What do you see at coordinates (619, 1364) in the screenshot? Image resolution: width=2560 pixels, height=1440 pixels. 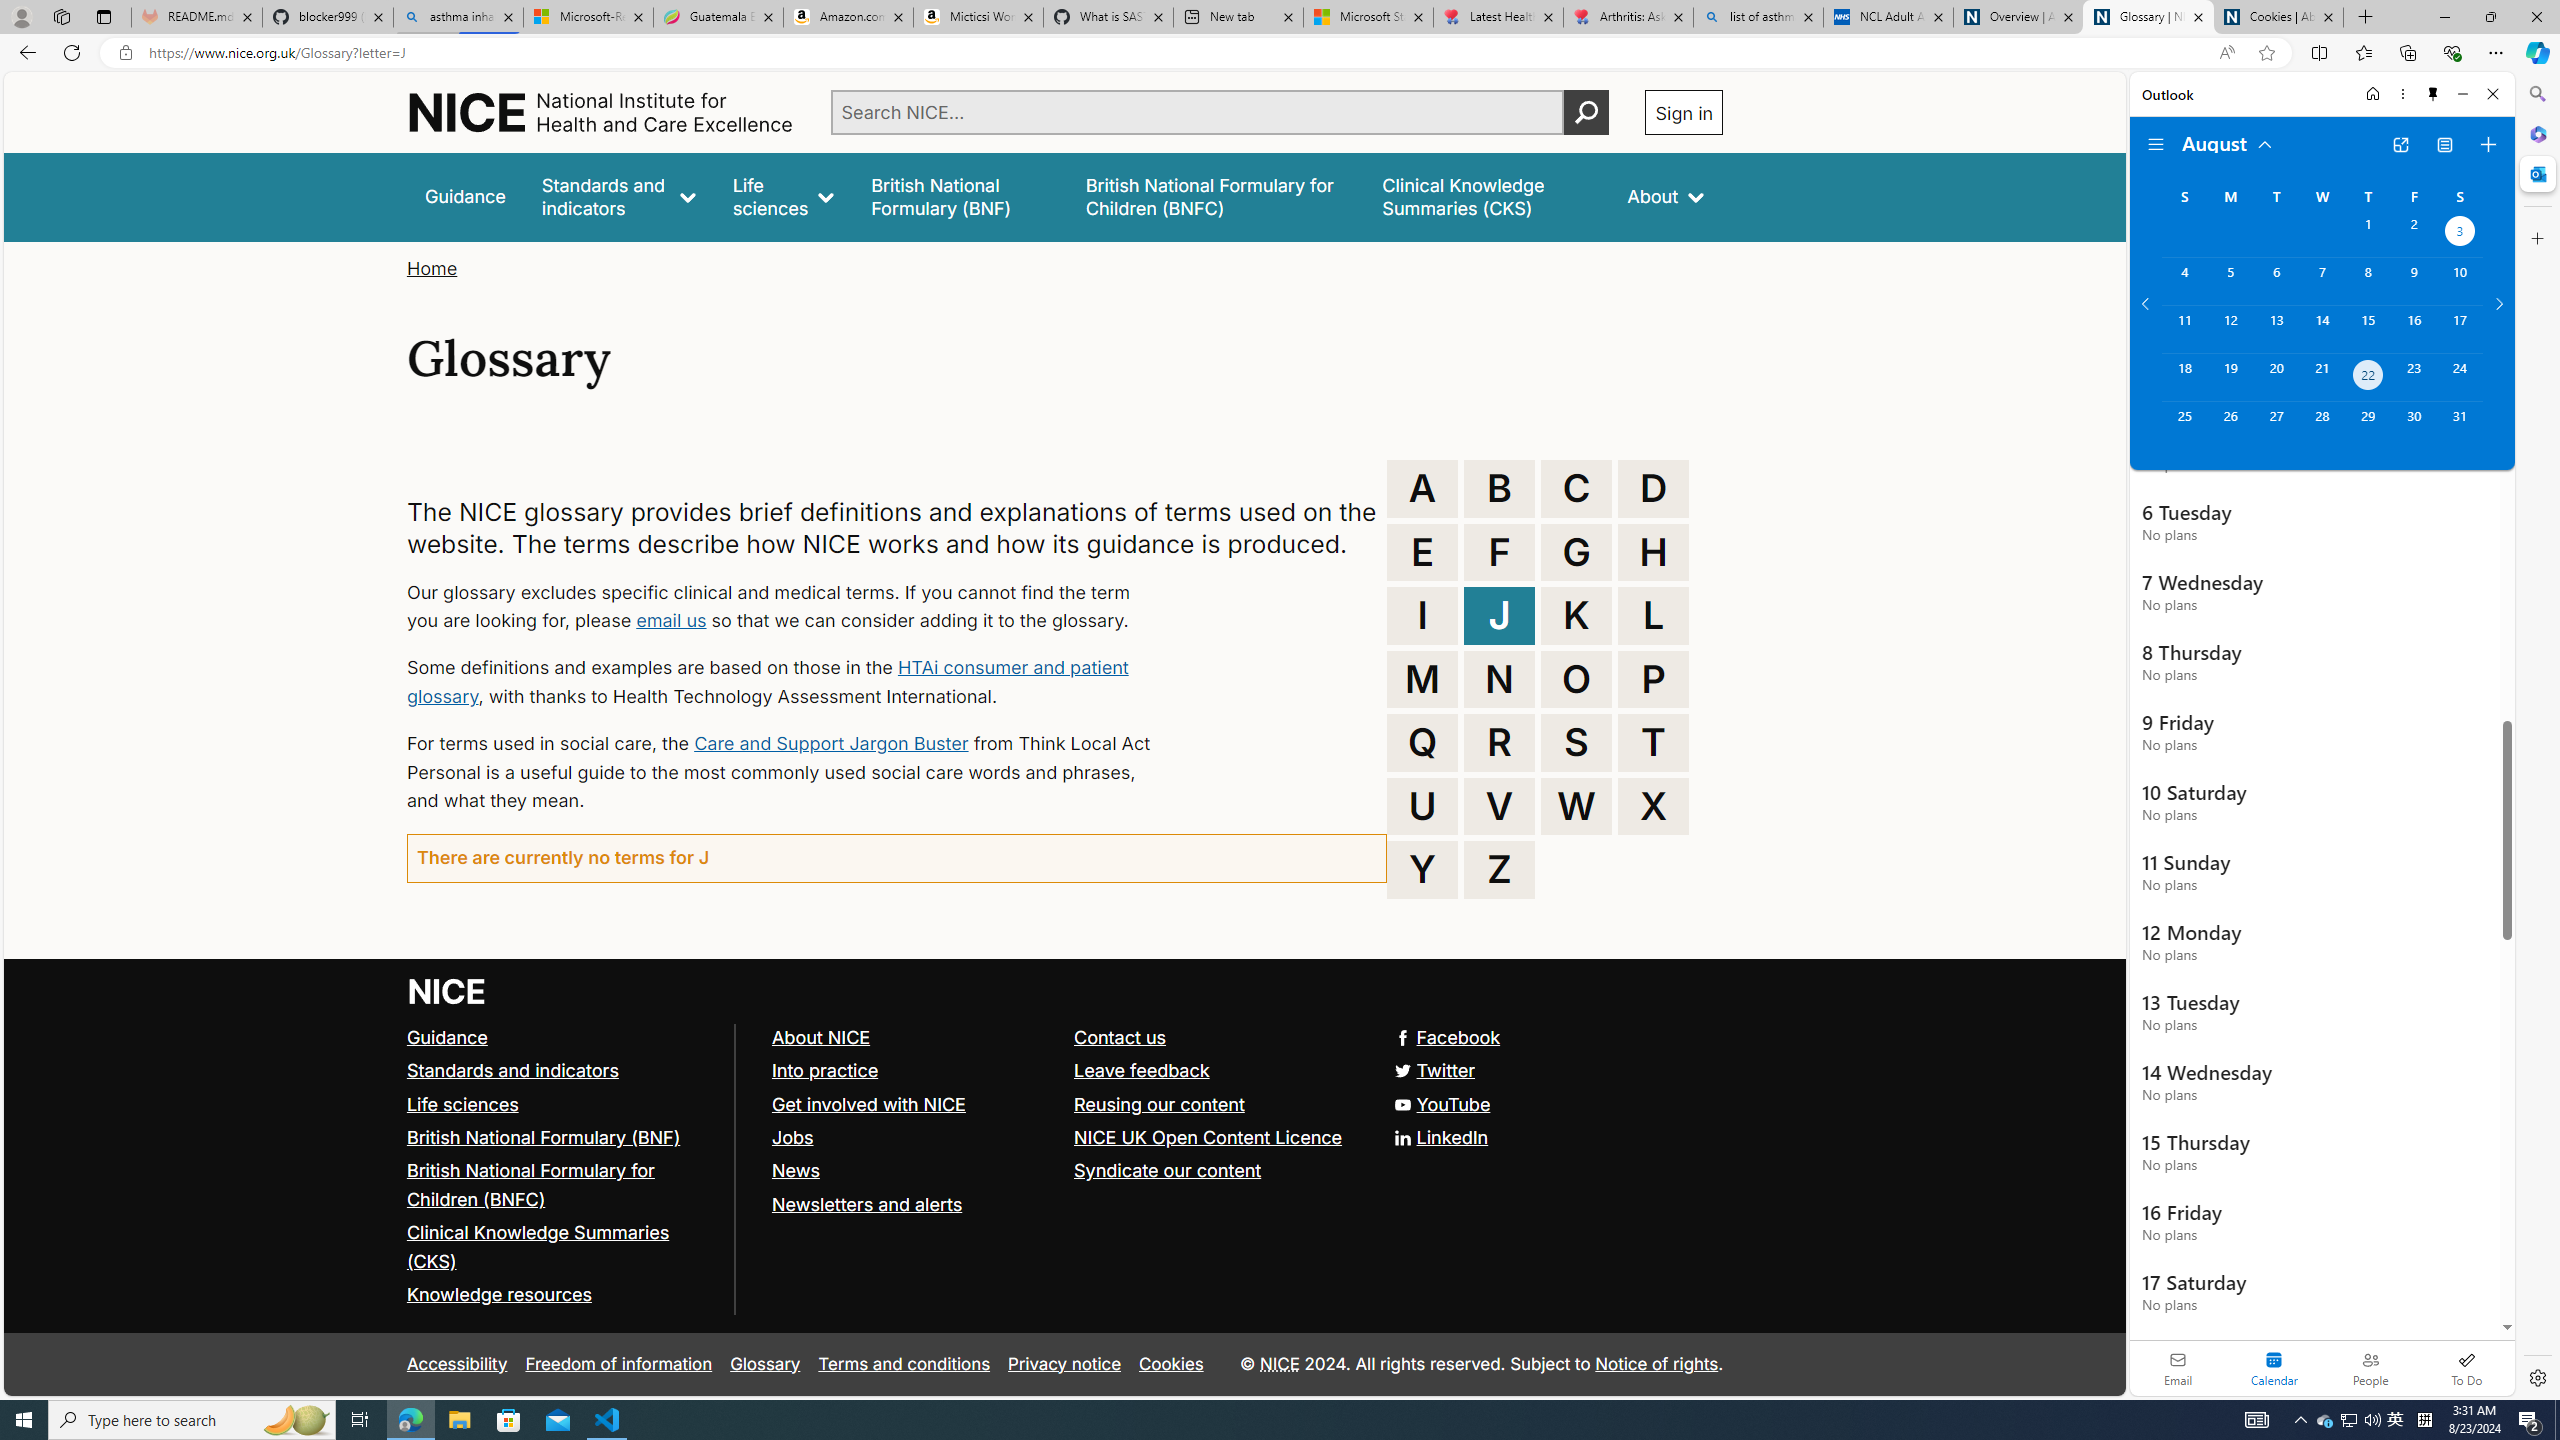 I see `Freedom of information` at bounding box center [619, 1364].